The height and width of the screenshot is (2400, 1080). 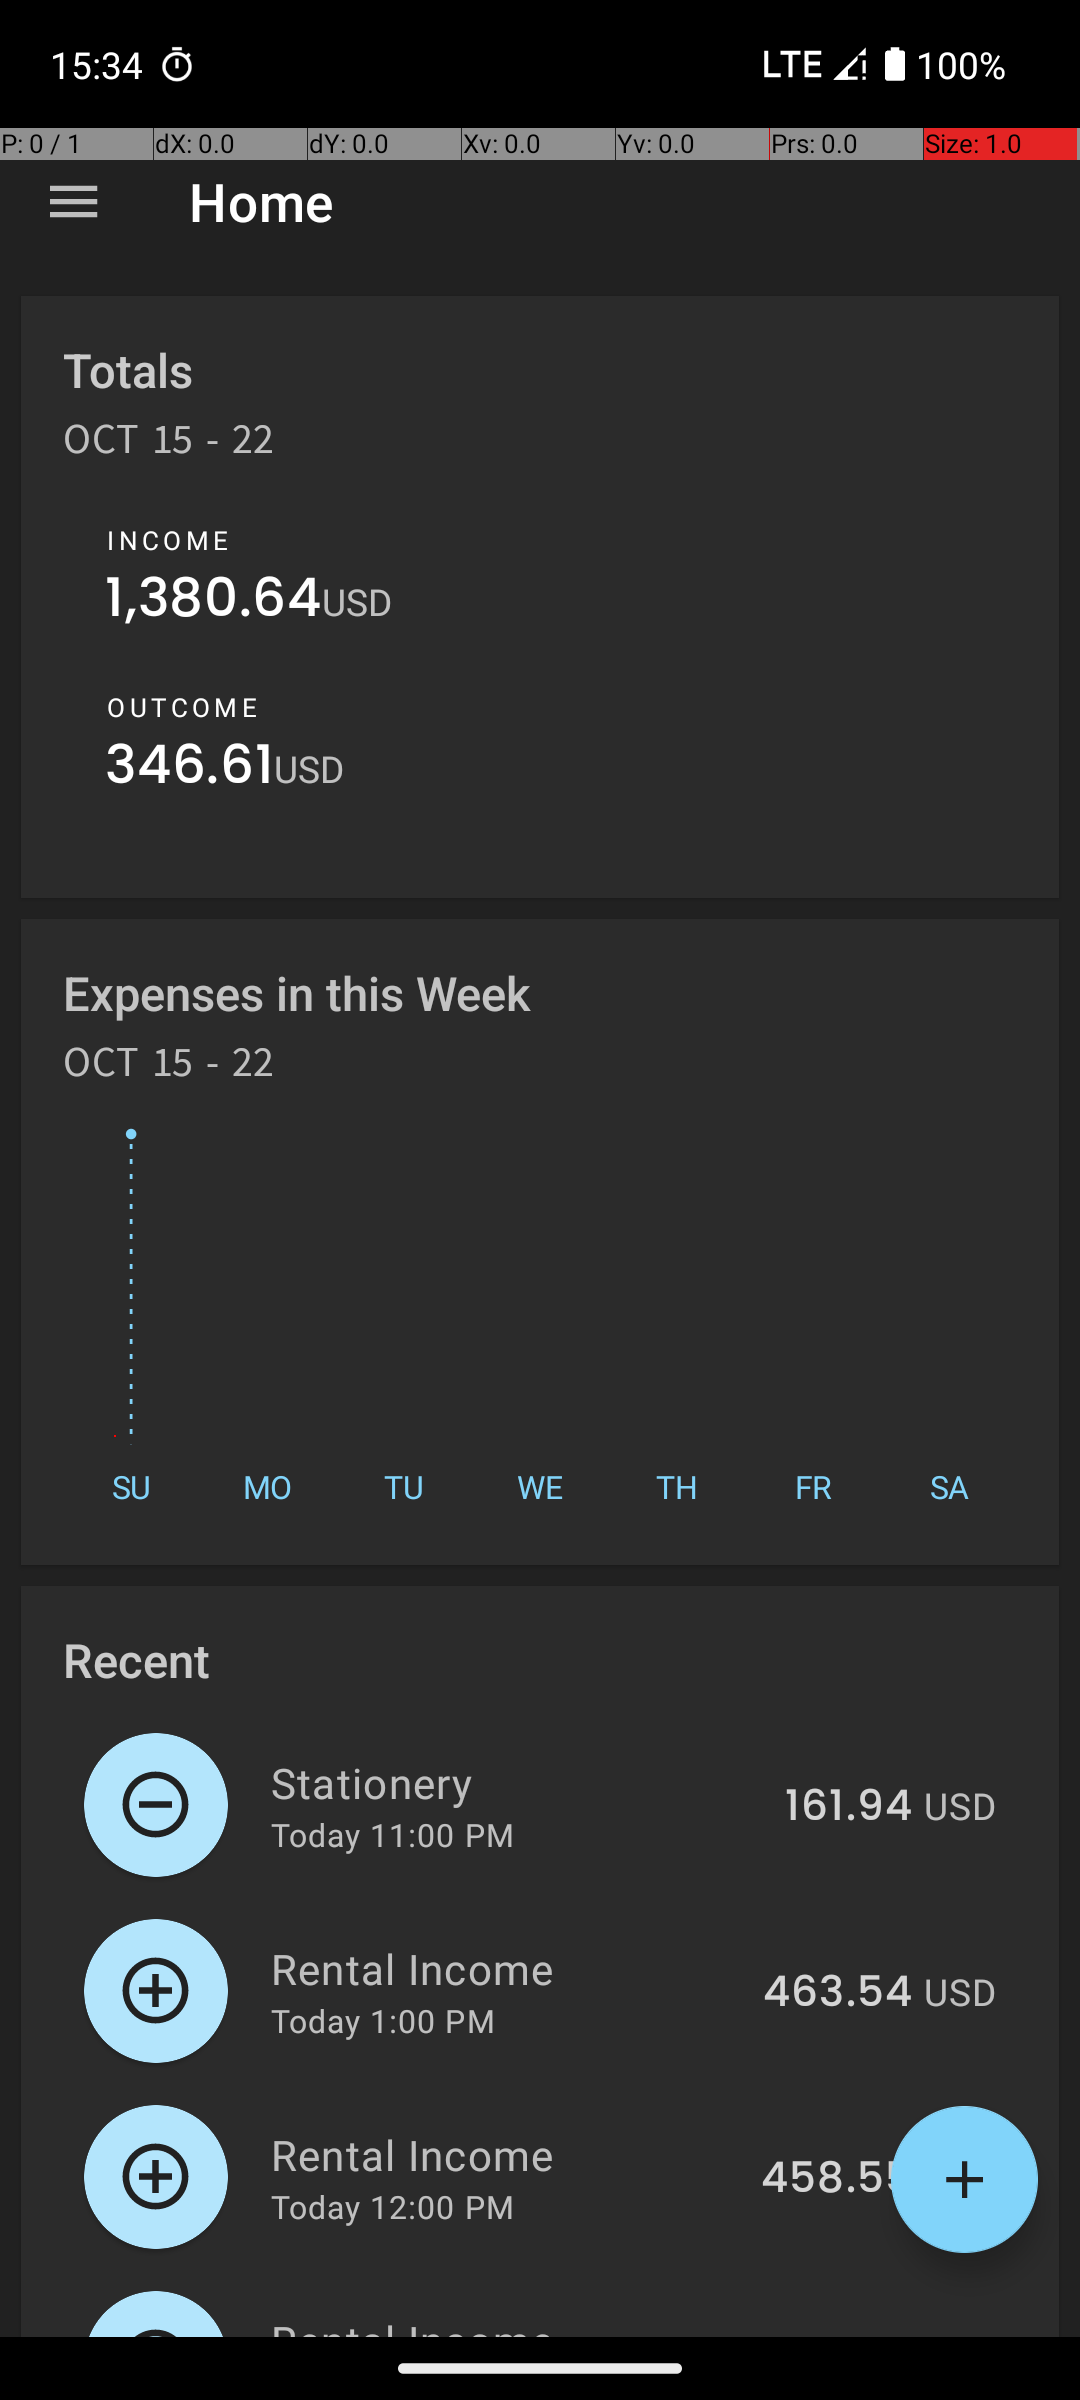 What do you see at coordinates (838, 1993) in the screenshot?
I see `463.54` at bounding box center [838, 1993].